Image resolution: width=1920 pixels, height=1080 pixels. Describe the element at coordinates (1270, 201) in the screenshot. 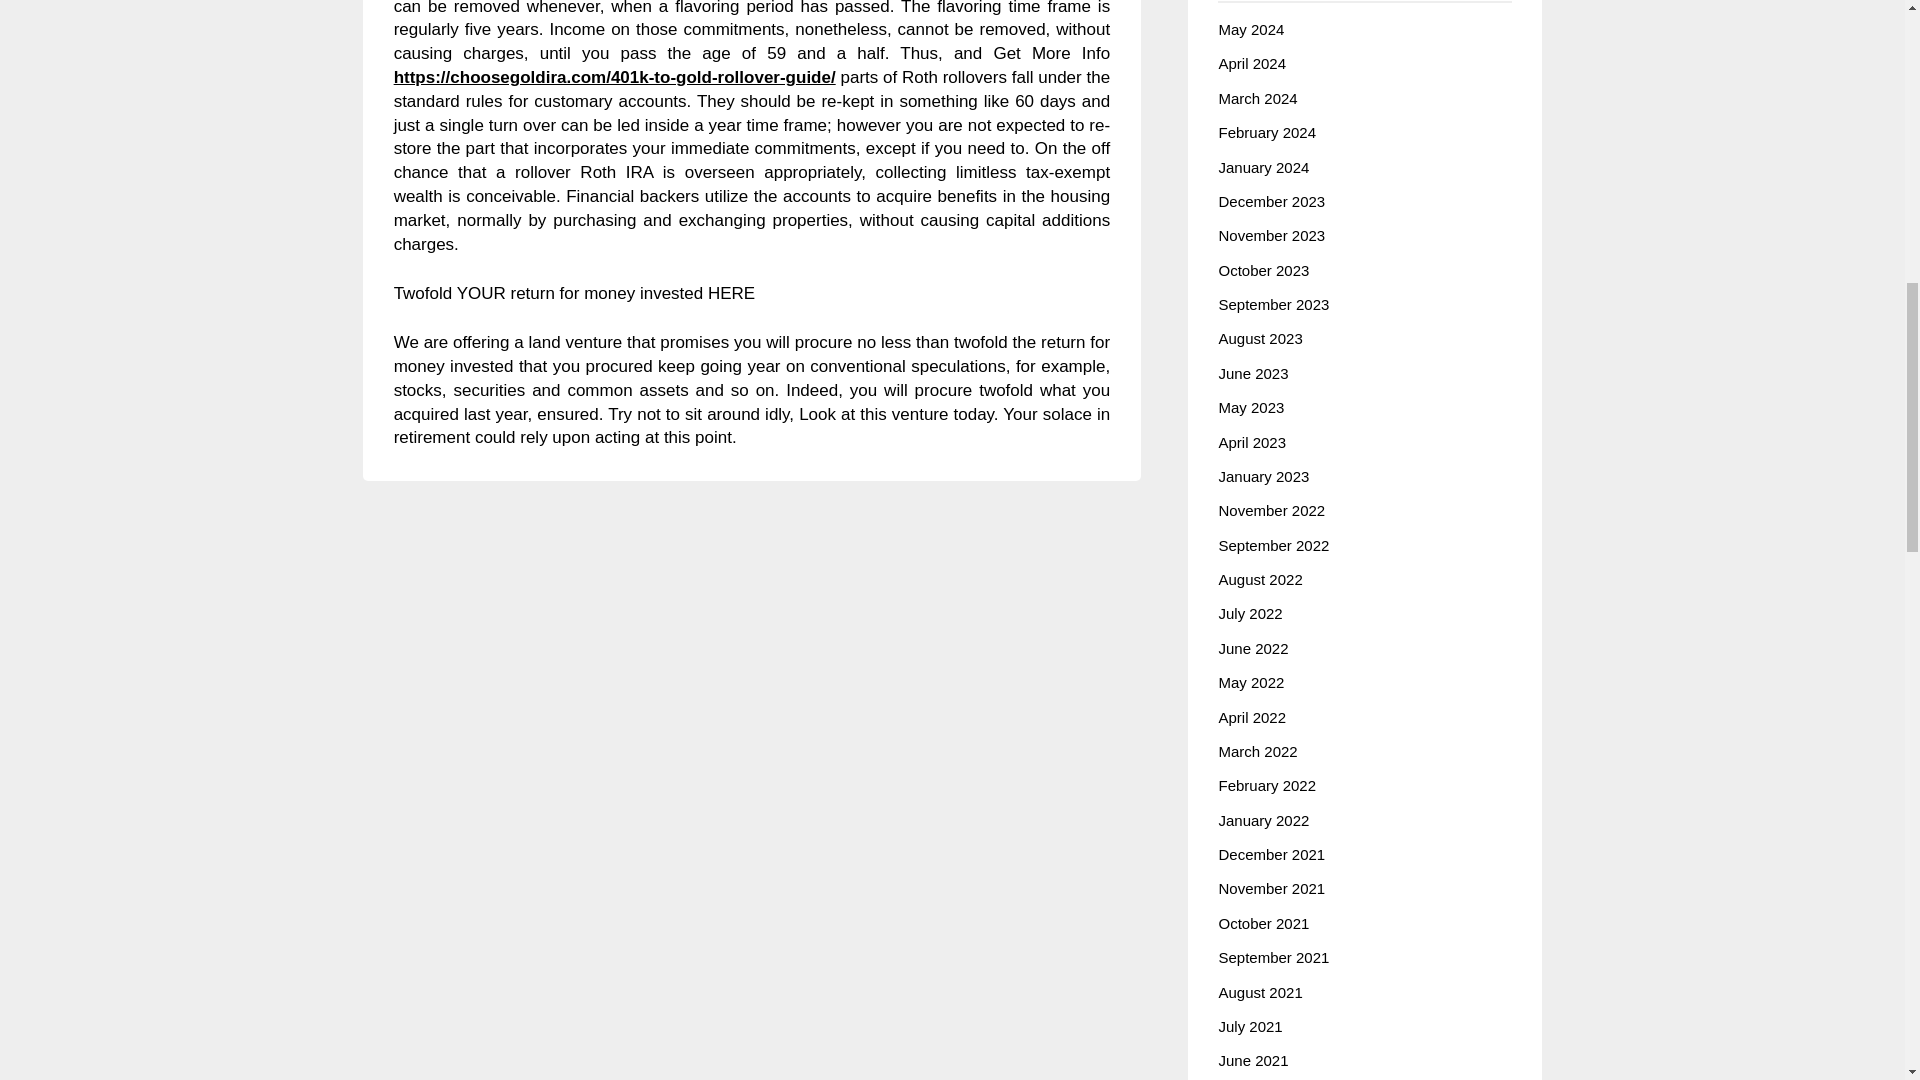

I see `December 2023` at that location.